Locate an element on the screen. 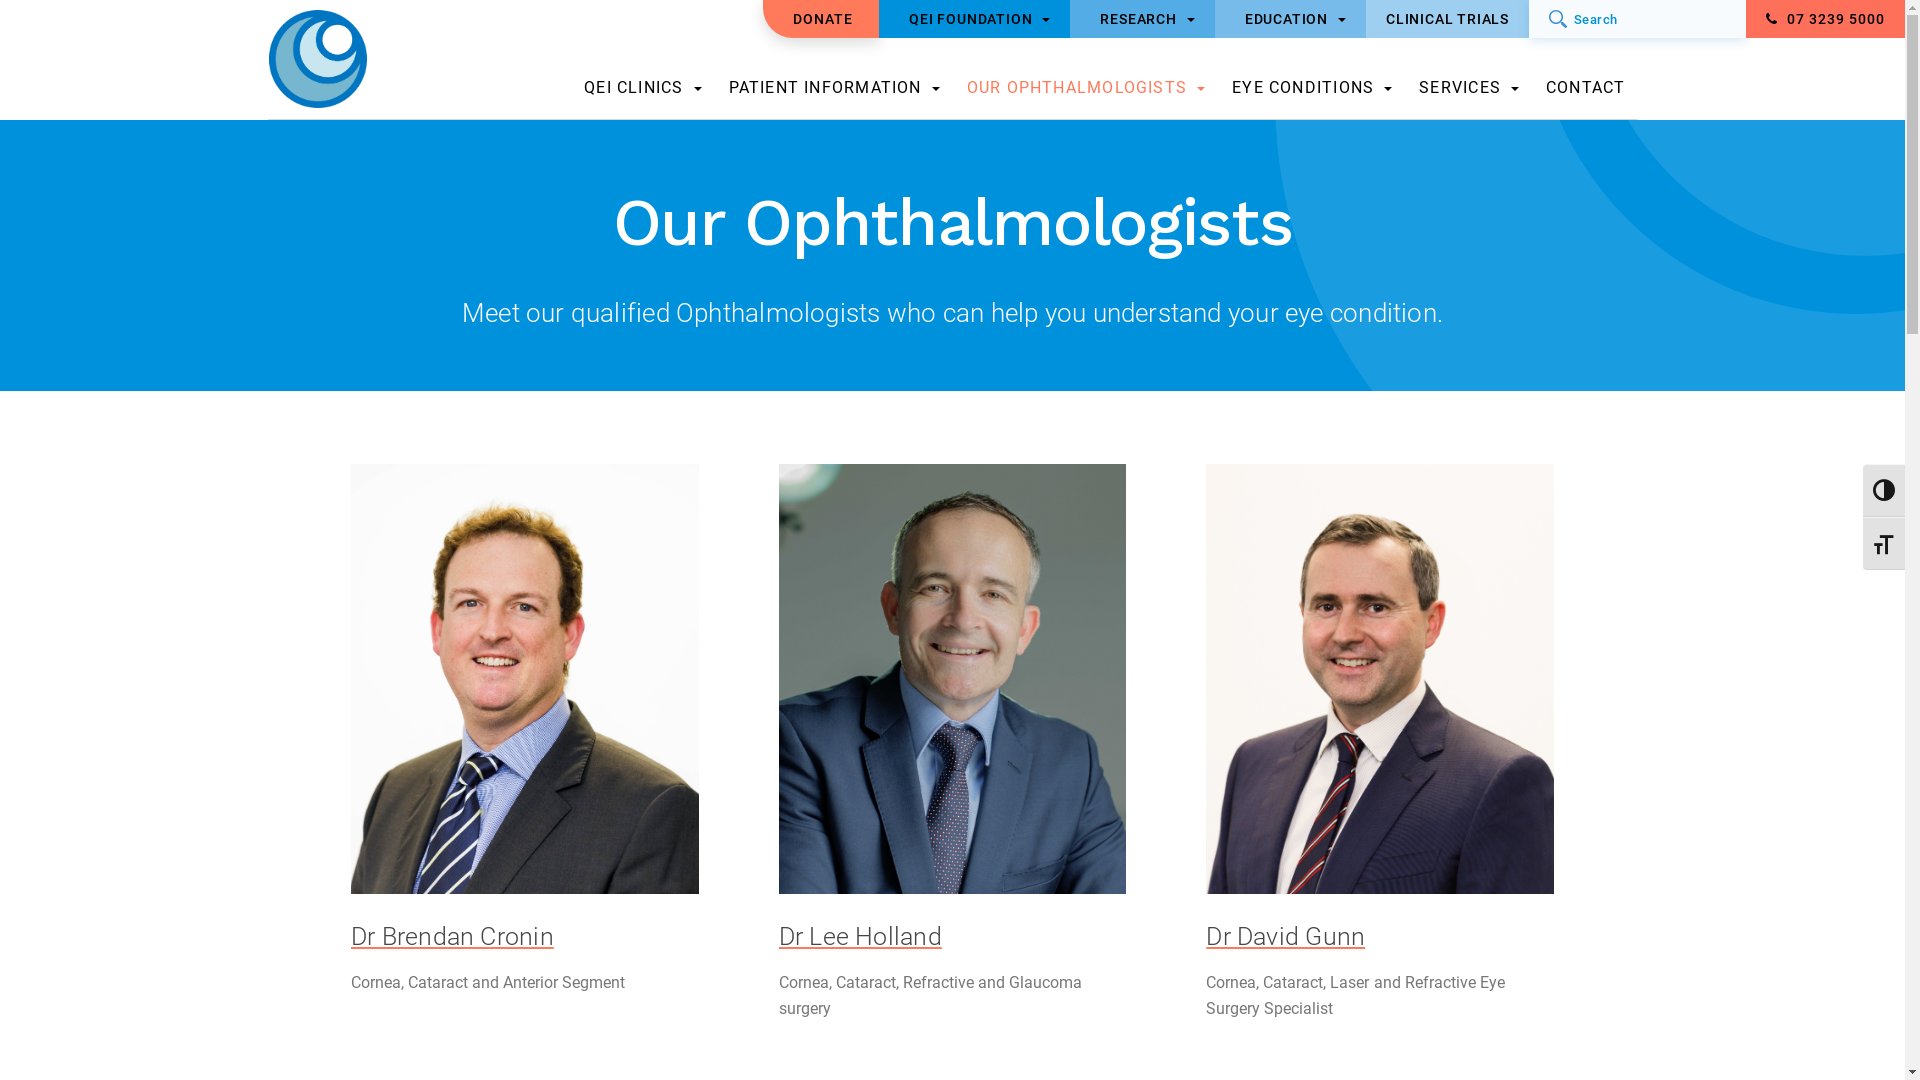  OUR OPHTHALMOLOGISTS is located at coordinates (1086, 94).